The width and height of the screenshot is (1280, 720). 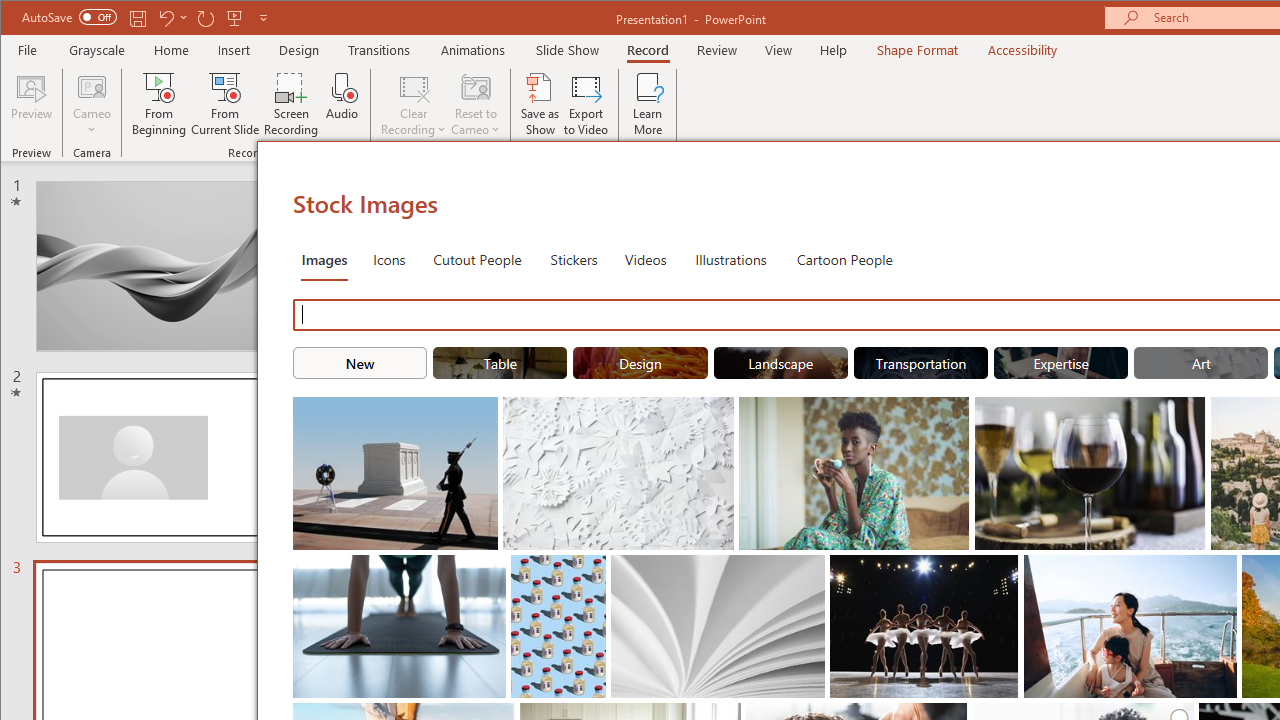 What do you see at coordinates (586, 104) in the screenshot?
I see `Export to Video` at bounding box center [586, 104].